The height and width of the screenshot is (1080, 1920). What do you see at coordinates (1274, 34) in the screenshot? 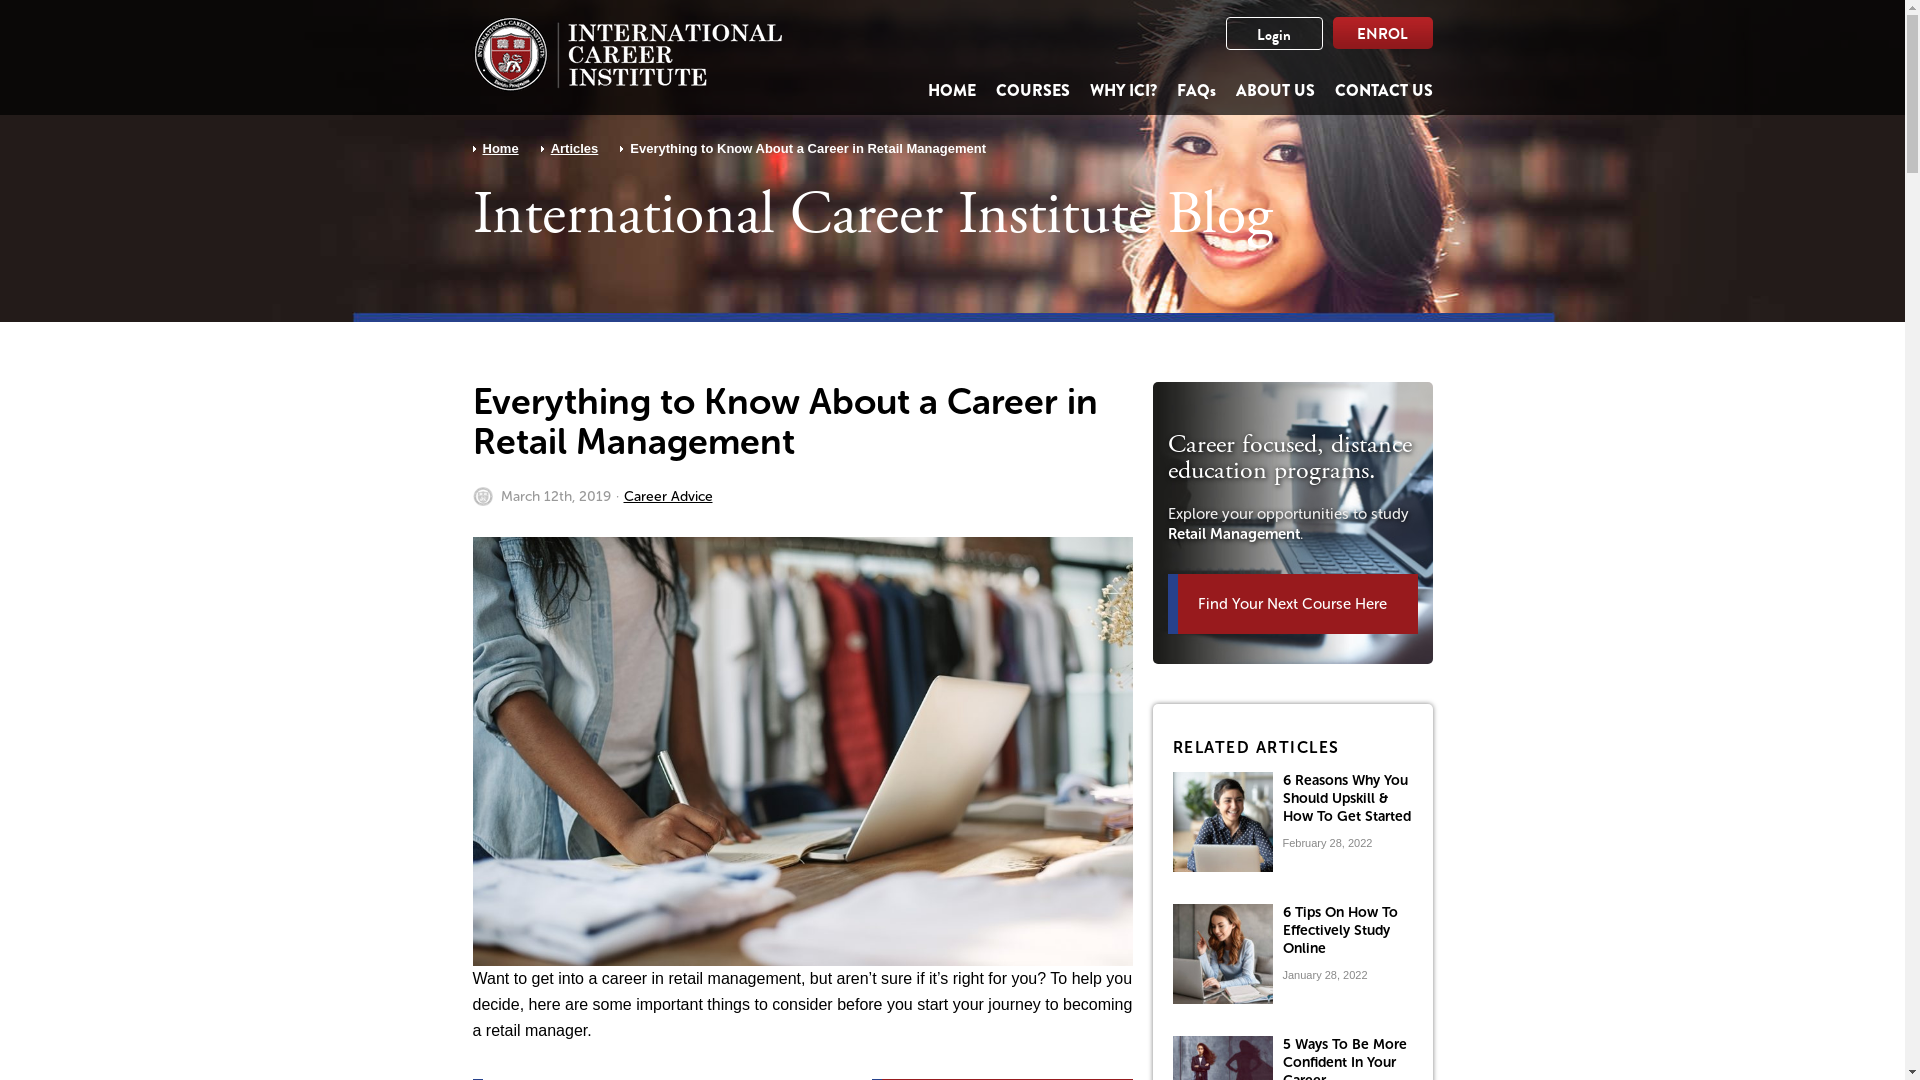
I see `Login` at bounding box center [1274, 34].